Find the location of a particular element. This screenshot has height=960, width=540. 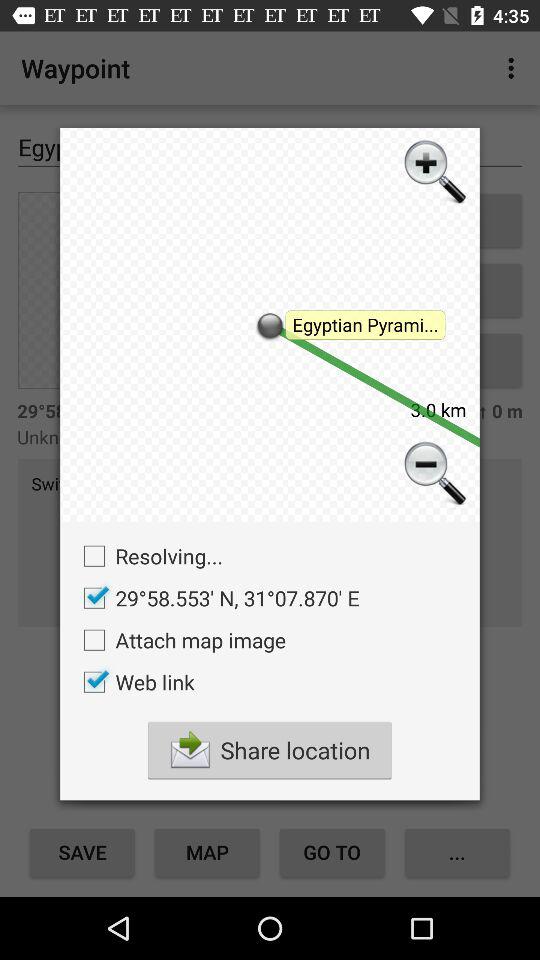

tap icon below attach map image is located at coordinates (134, 682).